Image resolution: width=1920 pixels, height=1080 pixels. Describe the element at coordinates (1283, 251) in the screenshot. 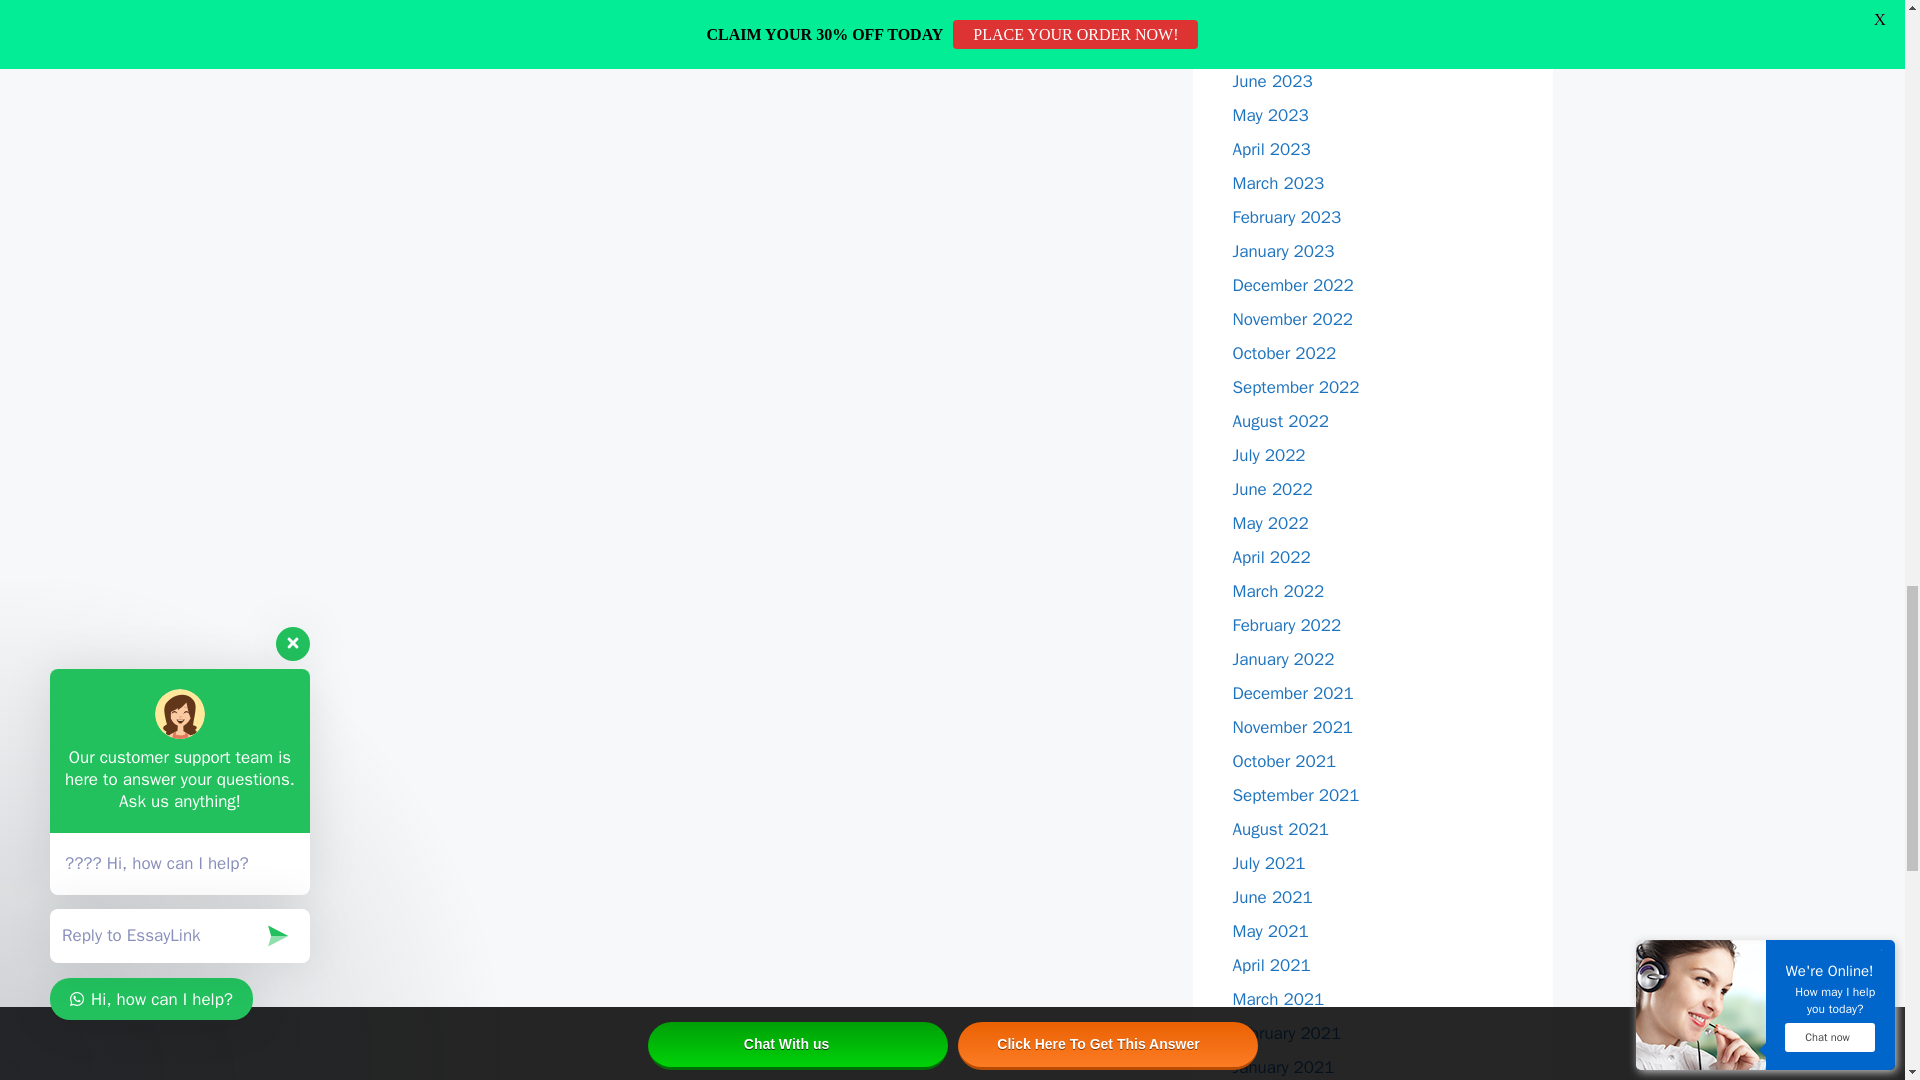

I see `January 2023` at that location.